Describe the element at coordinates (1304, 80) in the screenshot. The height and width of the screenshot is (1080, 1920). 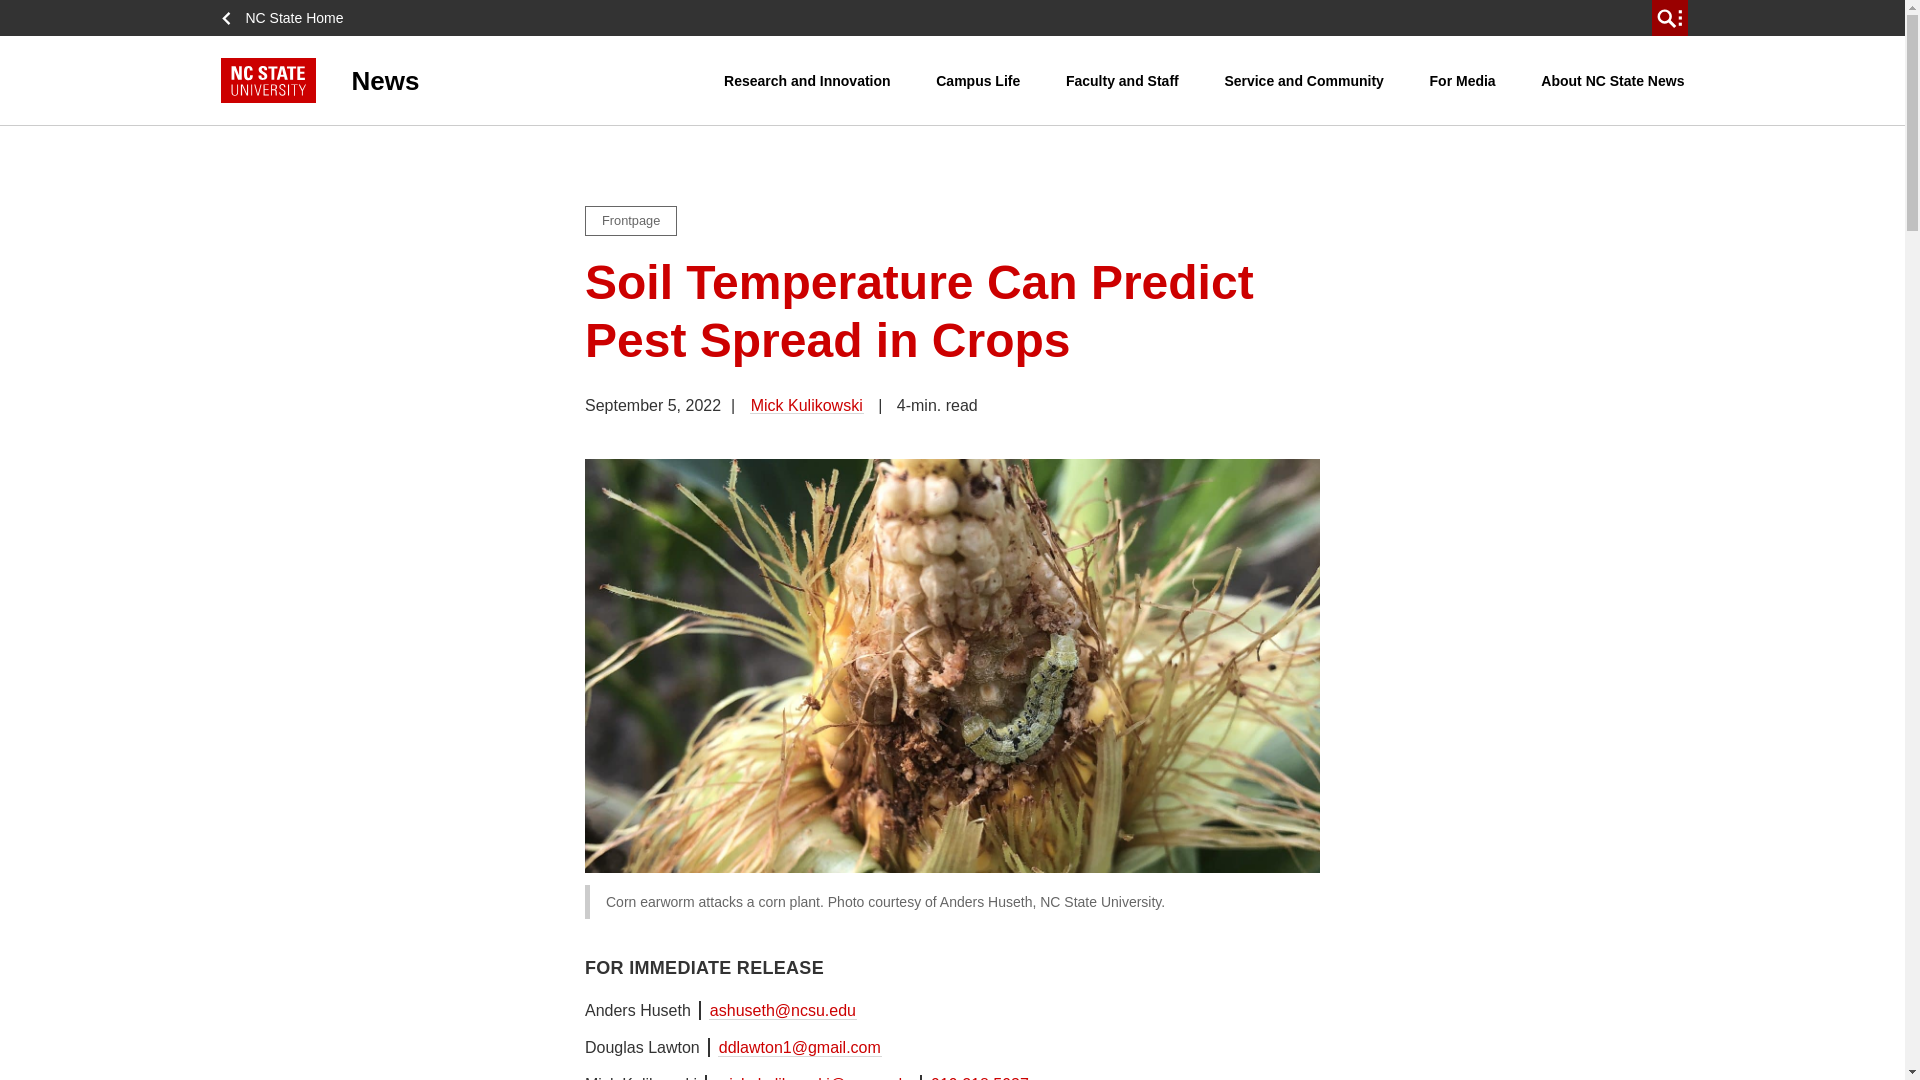
I see `Service and Community` at that location.